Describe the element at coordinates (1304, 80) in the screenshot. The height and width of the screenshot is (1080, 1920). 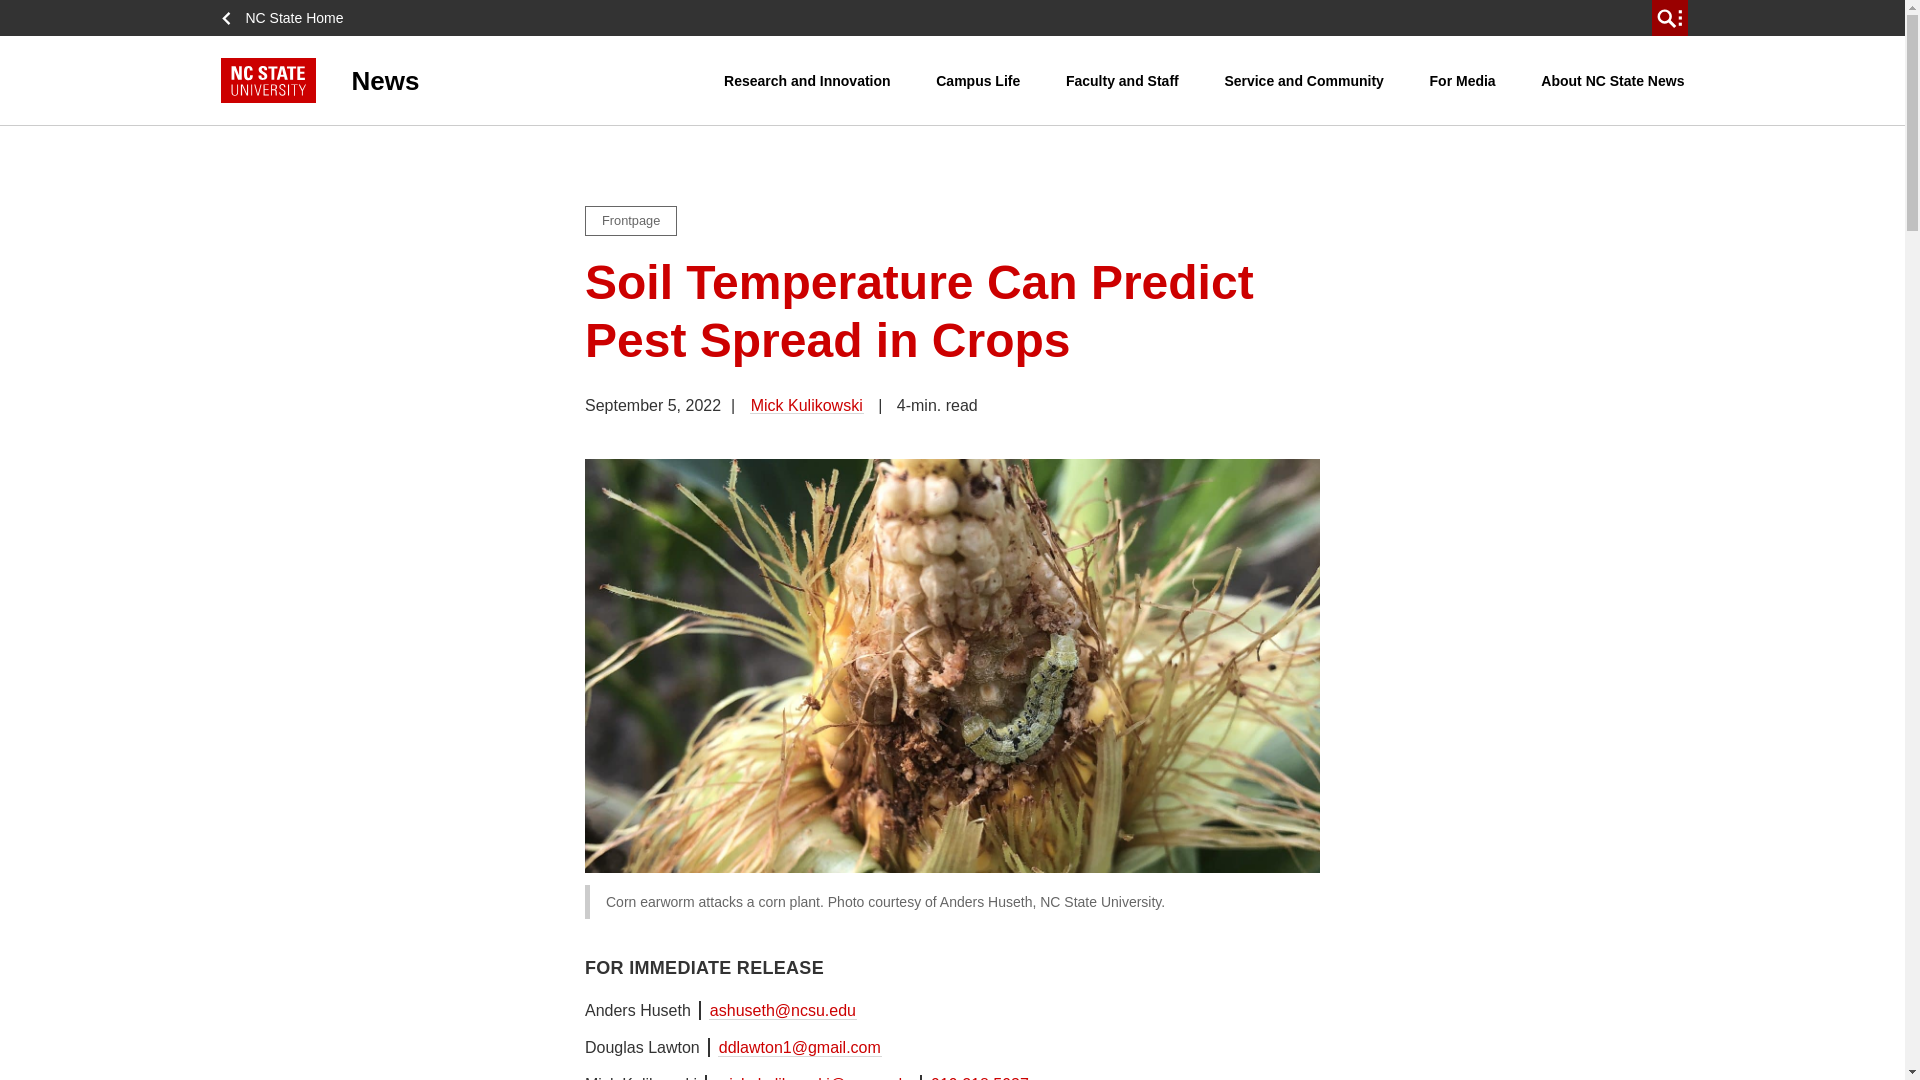
I see `Service and Community` at that location.